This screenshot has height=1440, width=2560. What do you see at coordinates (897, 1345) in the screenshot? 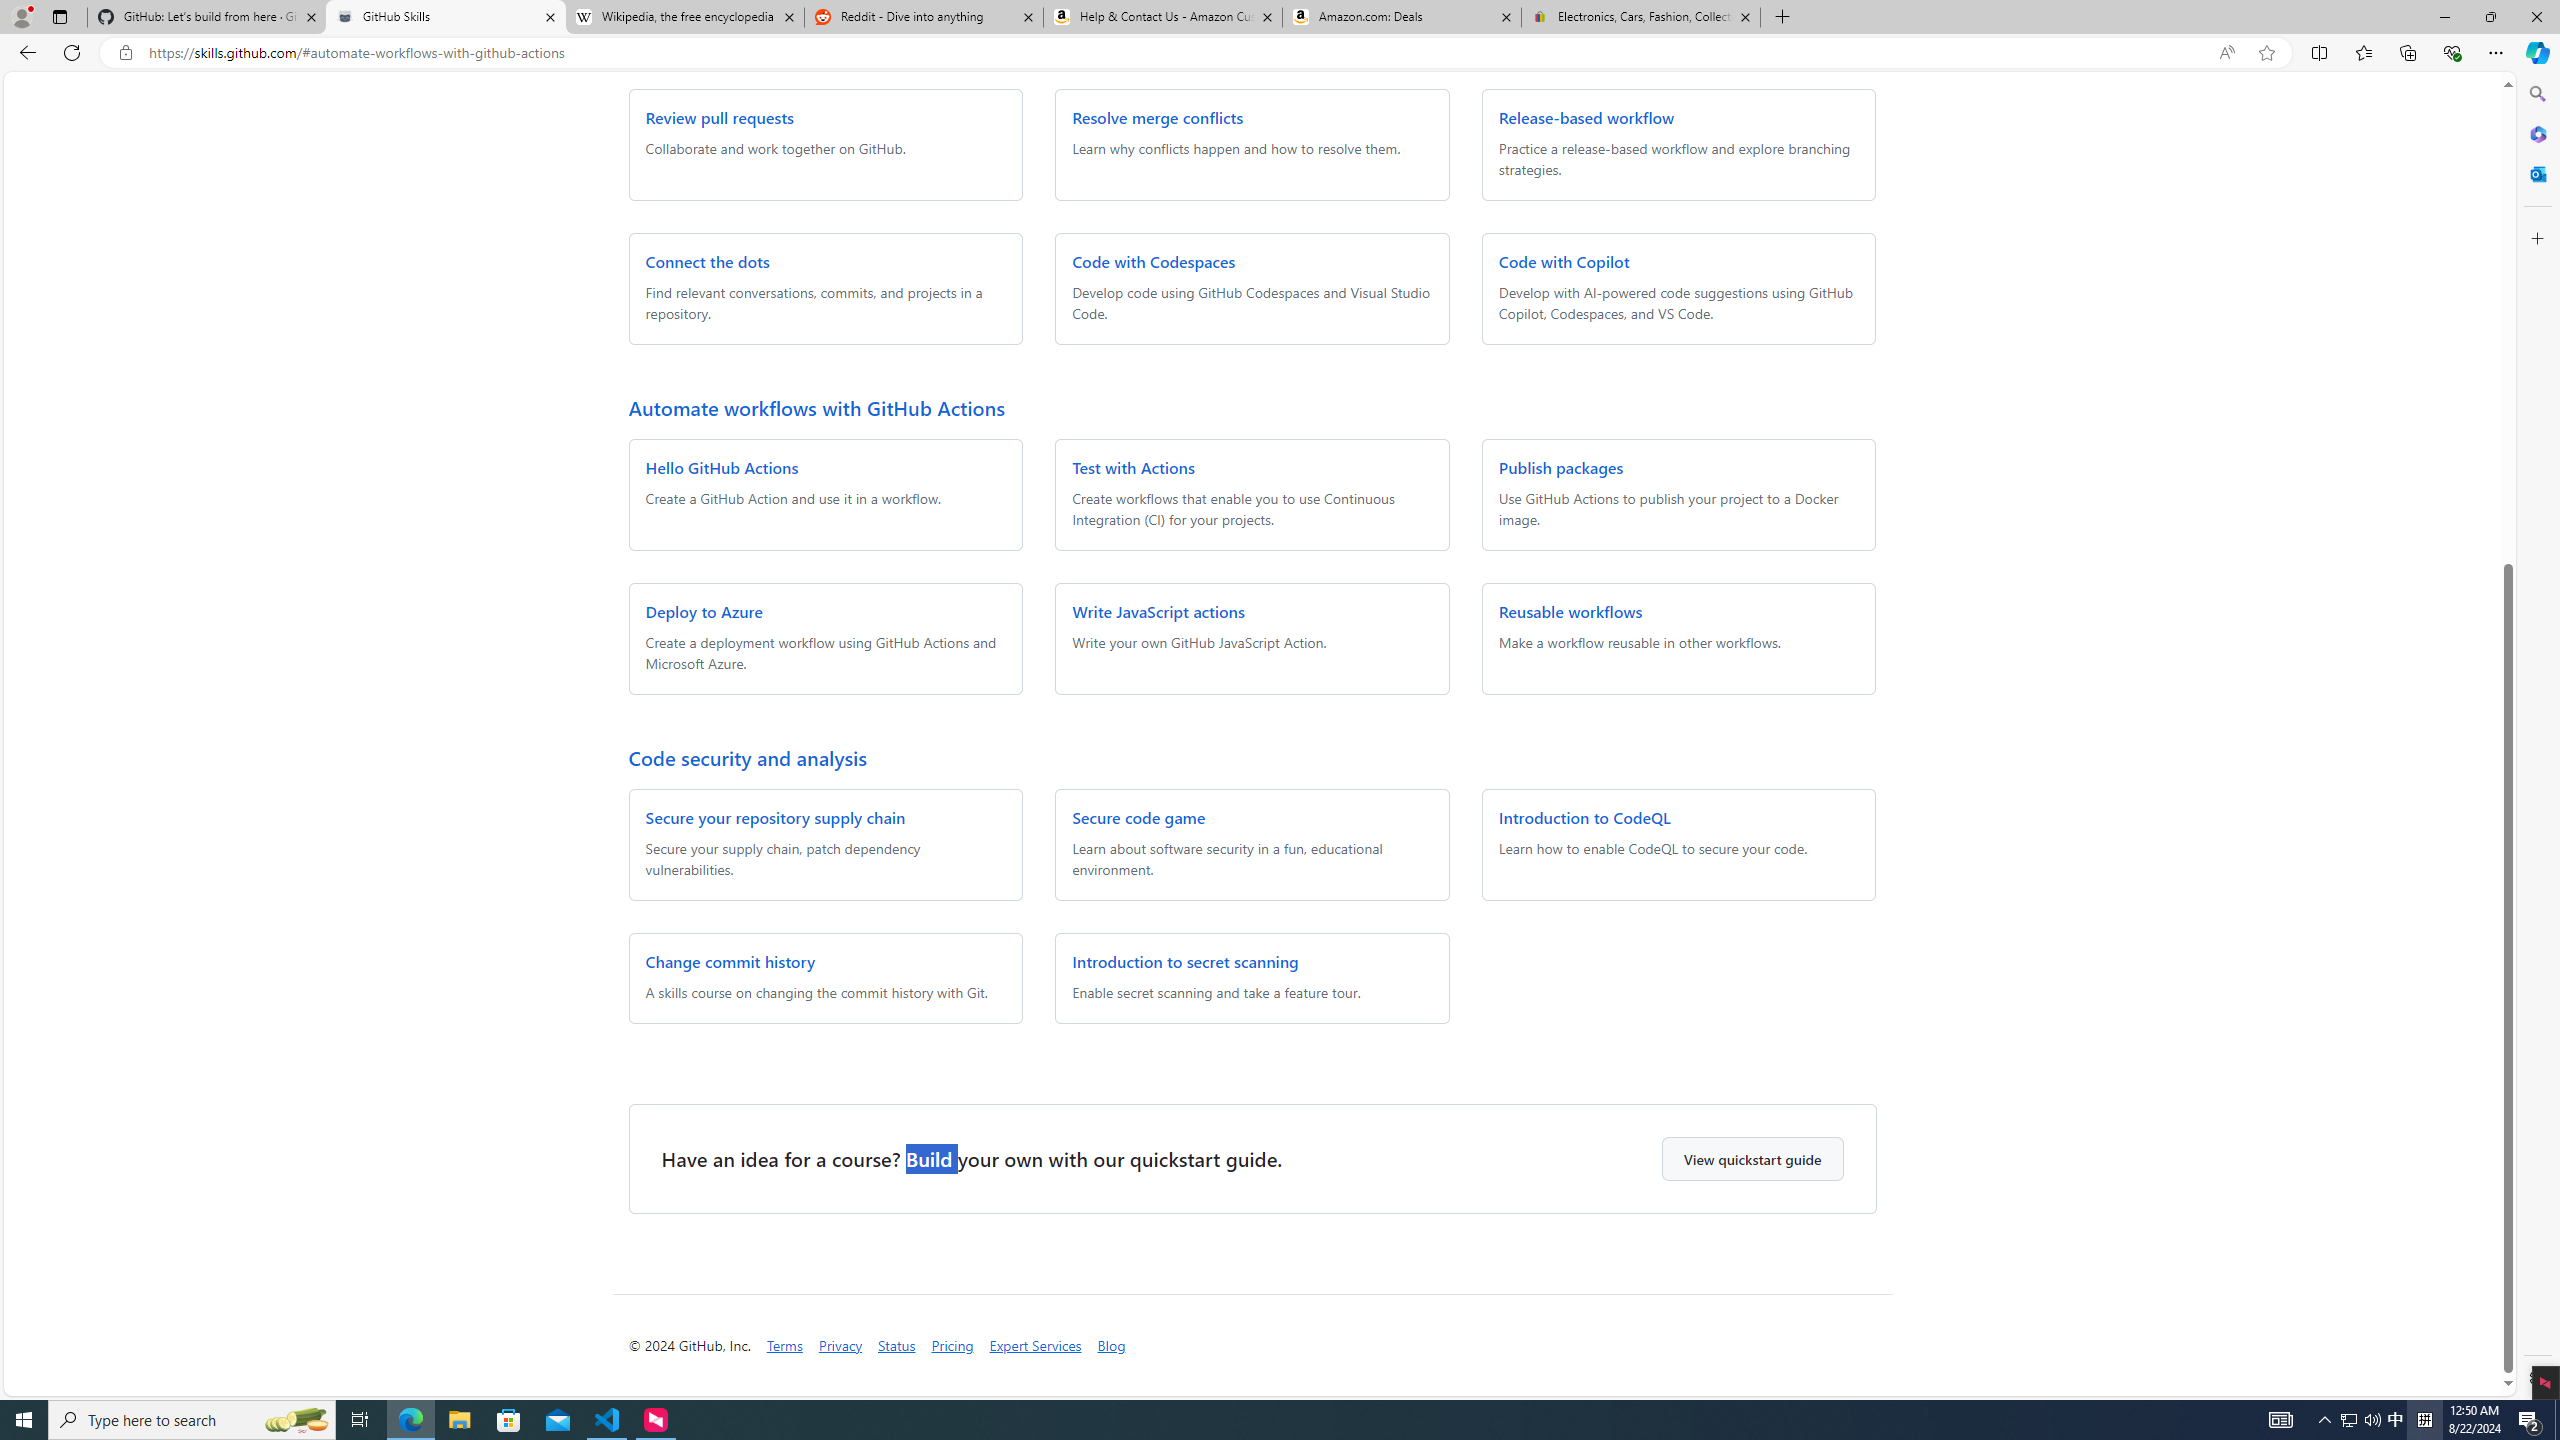
I see `Status` at bounding box center [897, 1345].